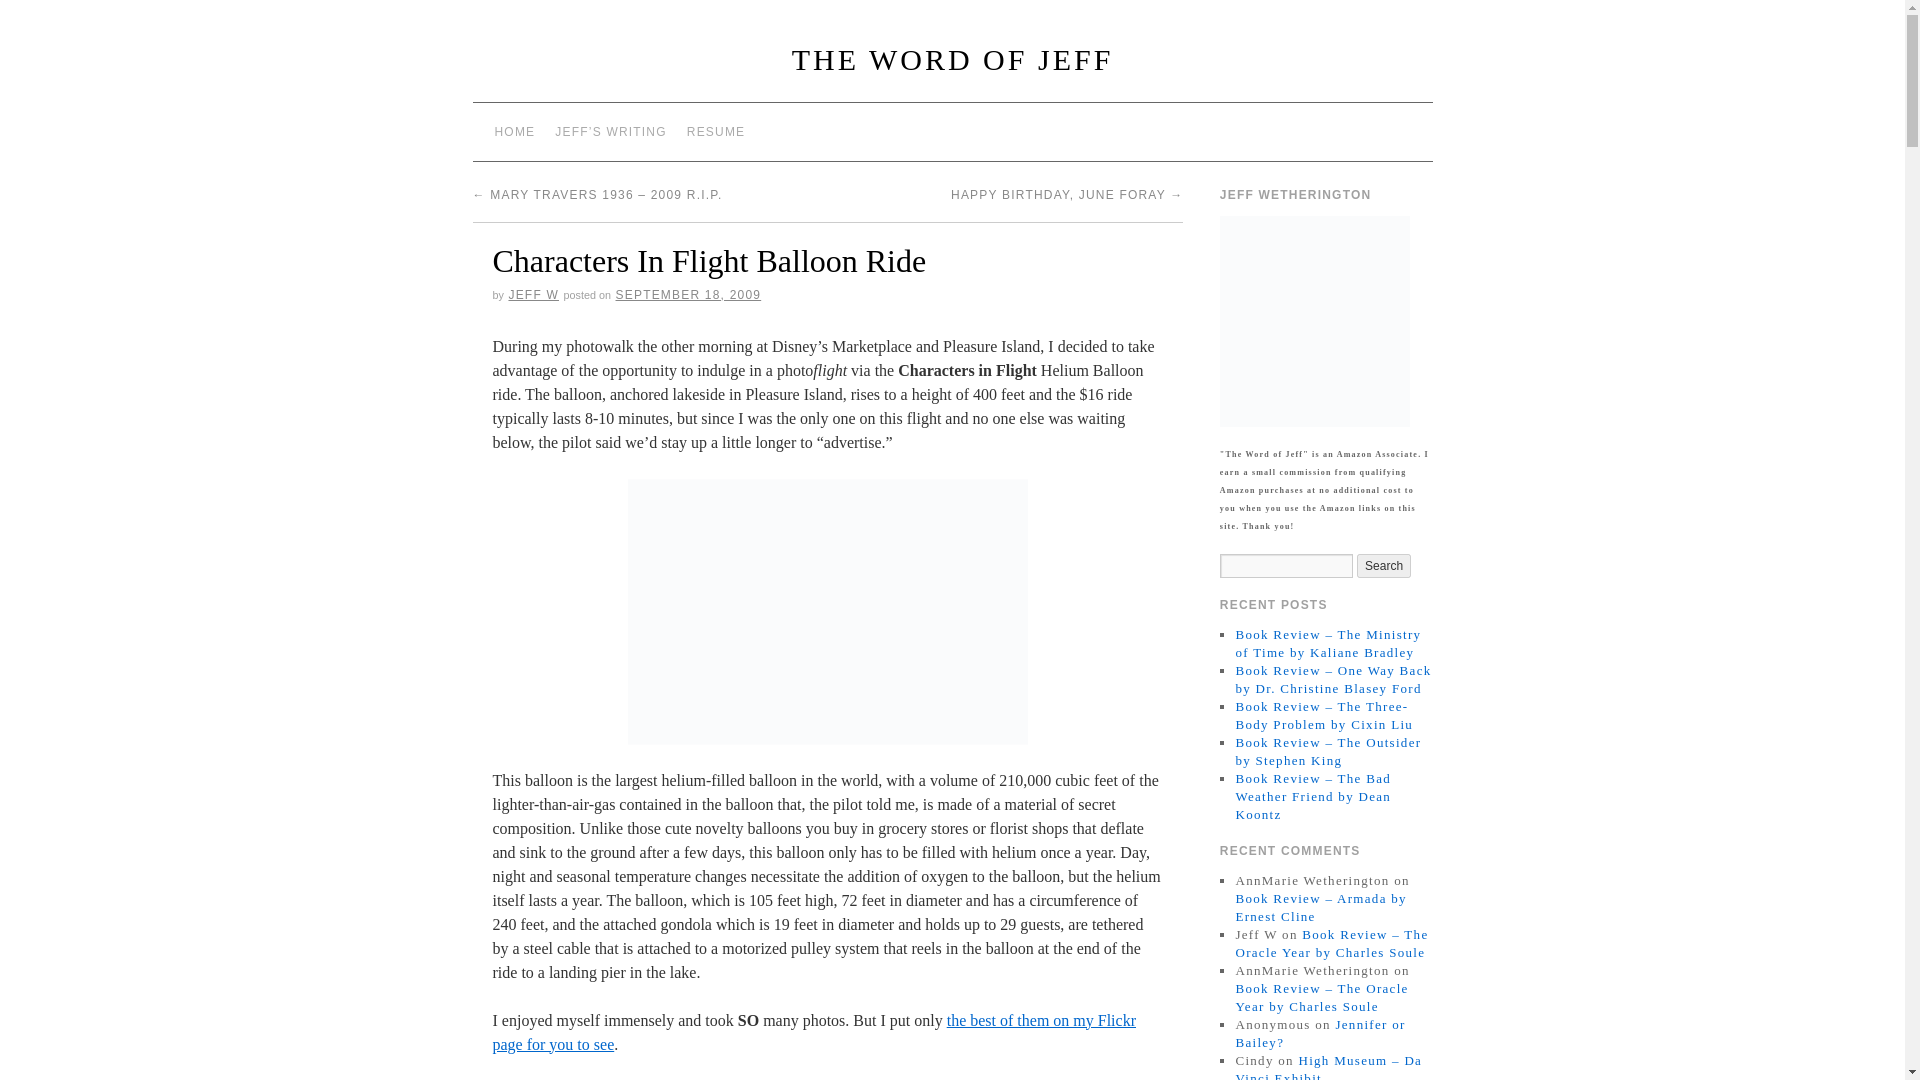 This screenshot has height=1080, width=1920. Describe the element at coordinates (533, 295) in the screenshot. I see `JEFF W` at that location.